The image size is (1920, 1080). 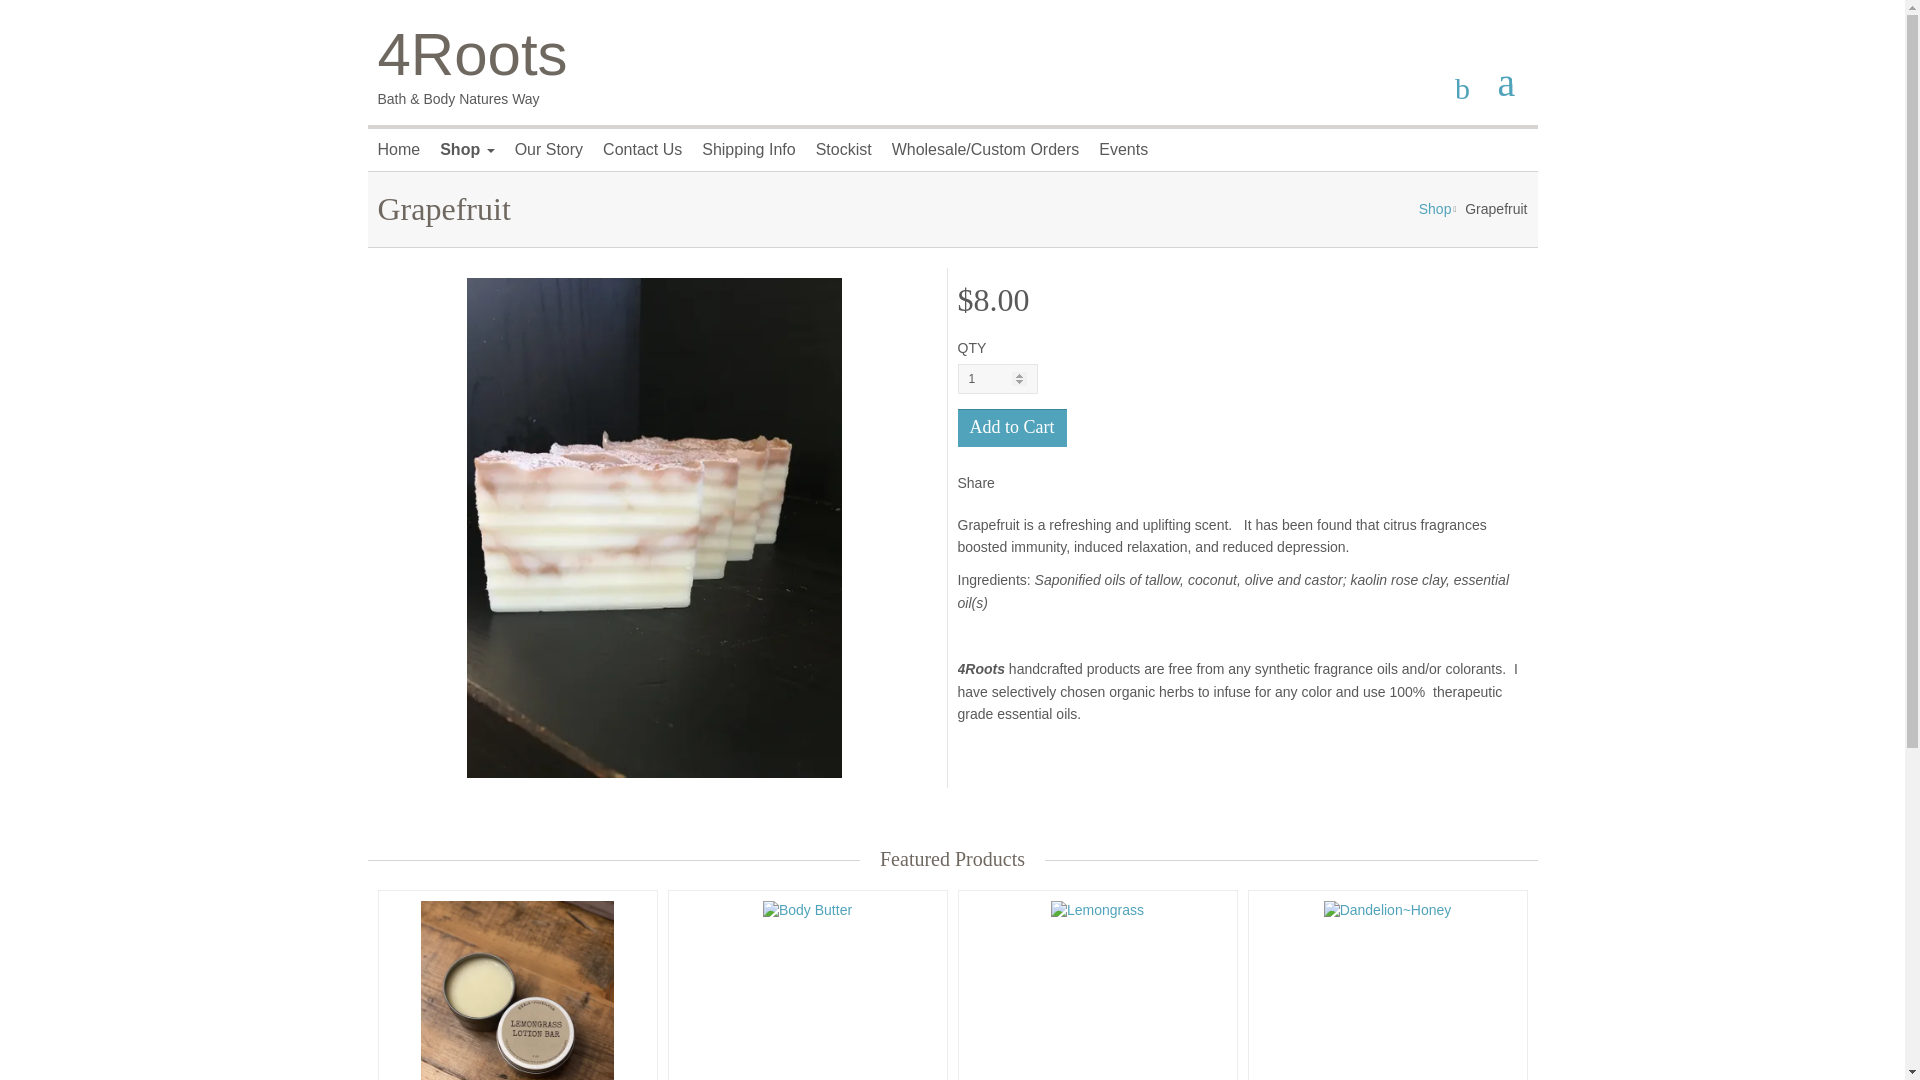 I want to click on Stockist, so click(x=844, y=149).